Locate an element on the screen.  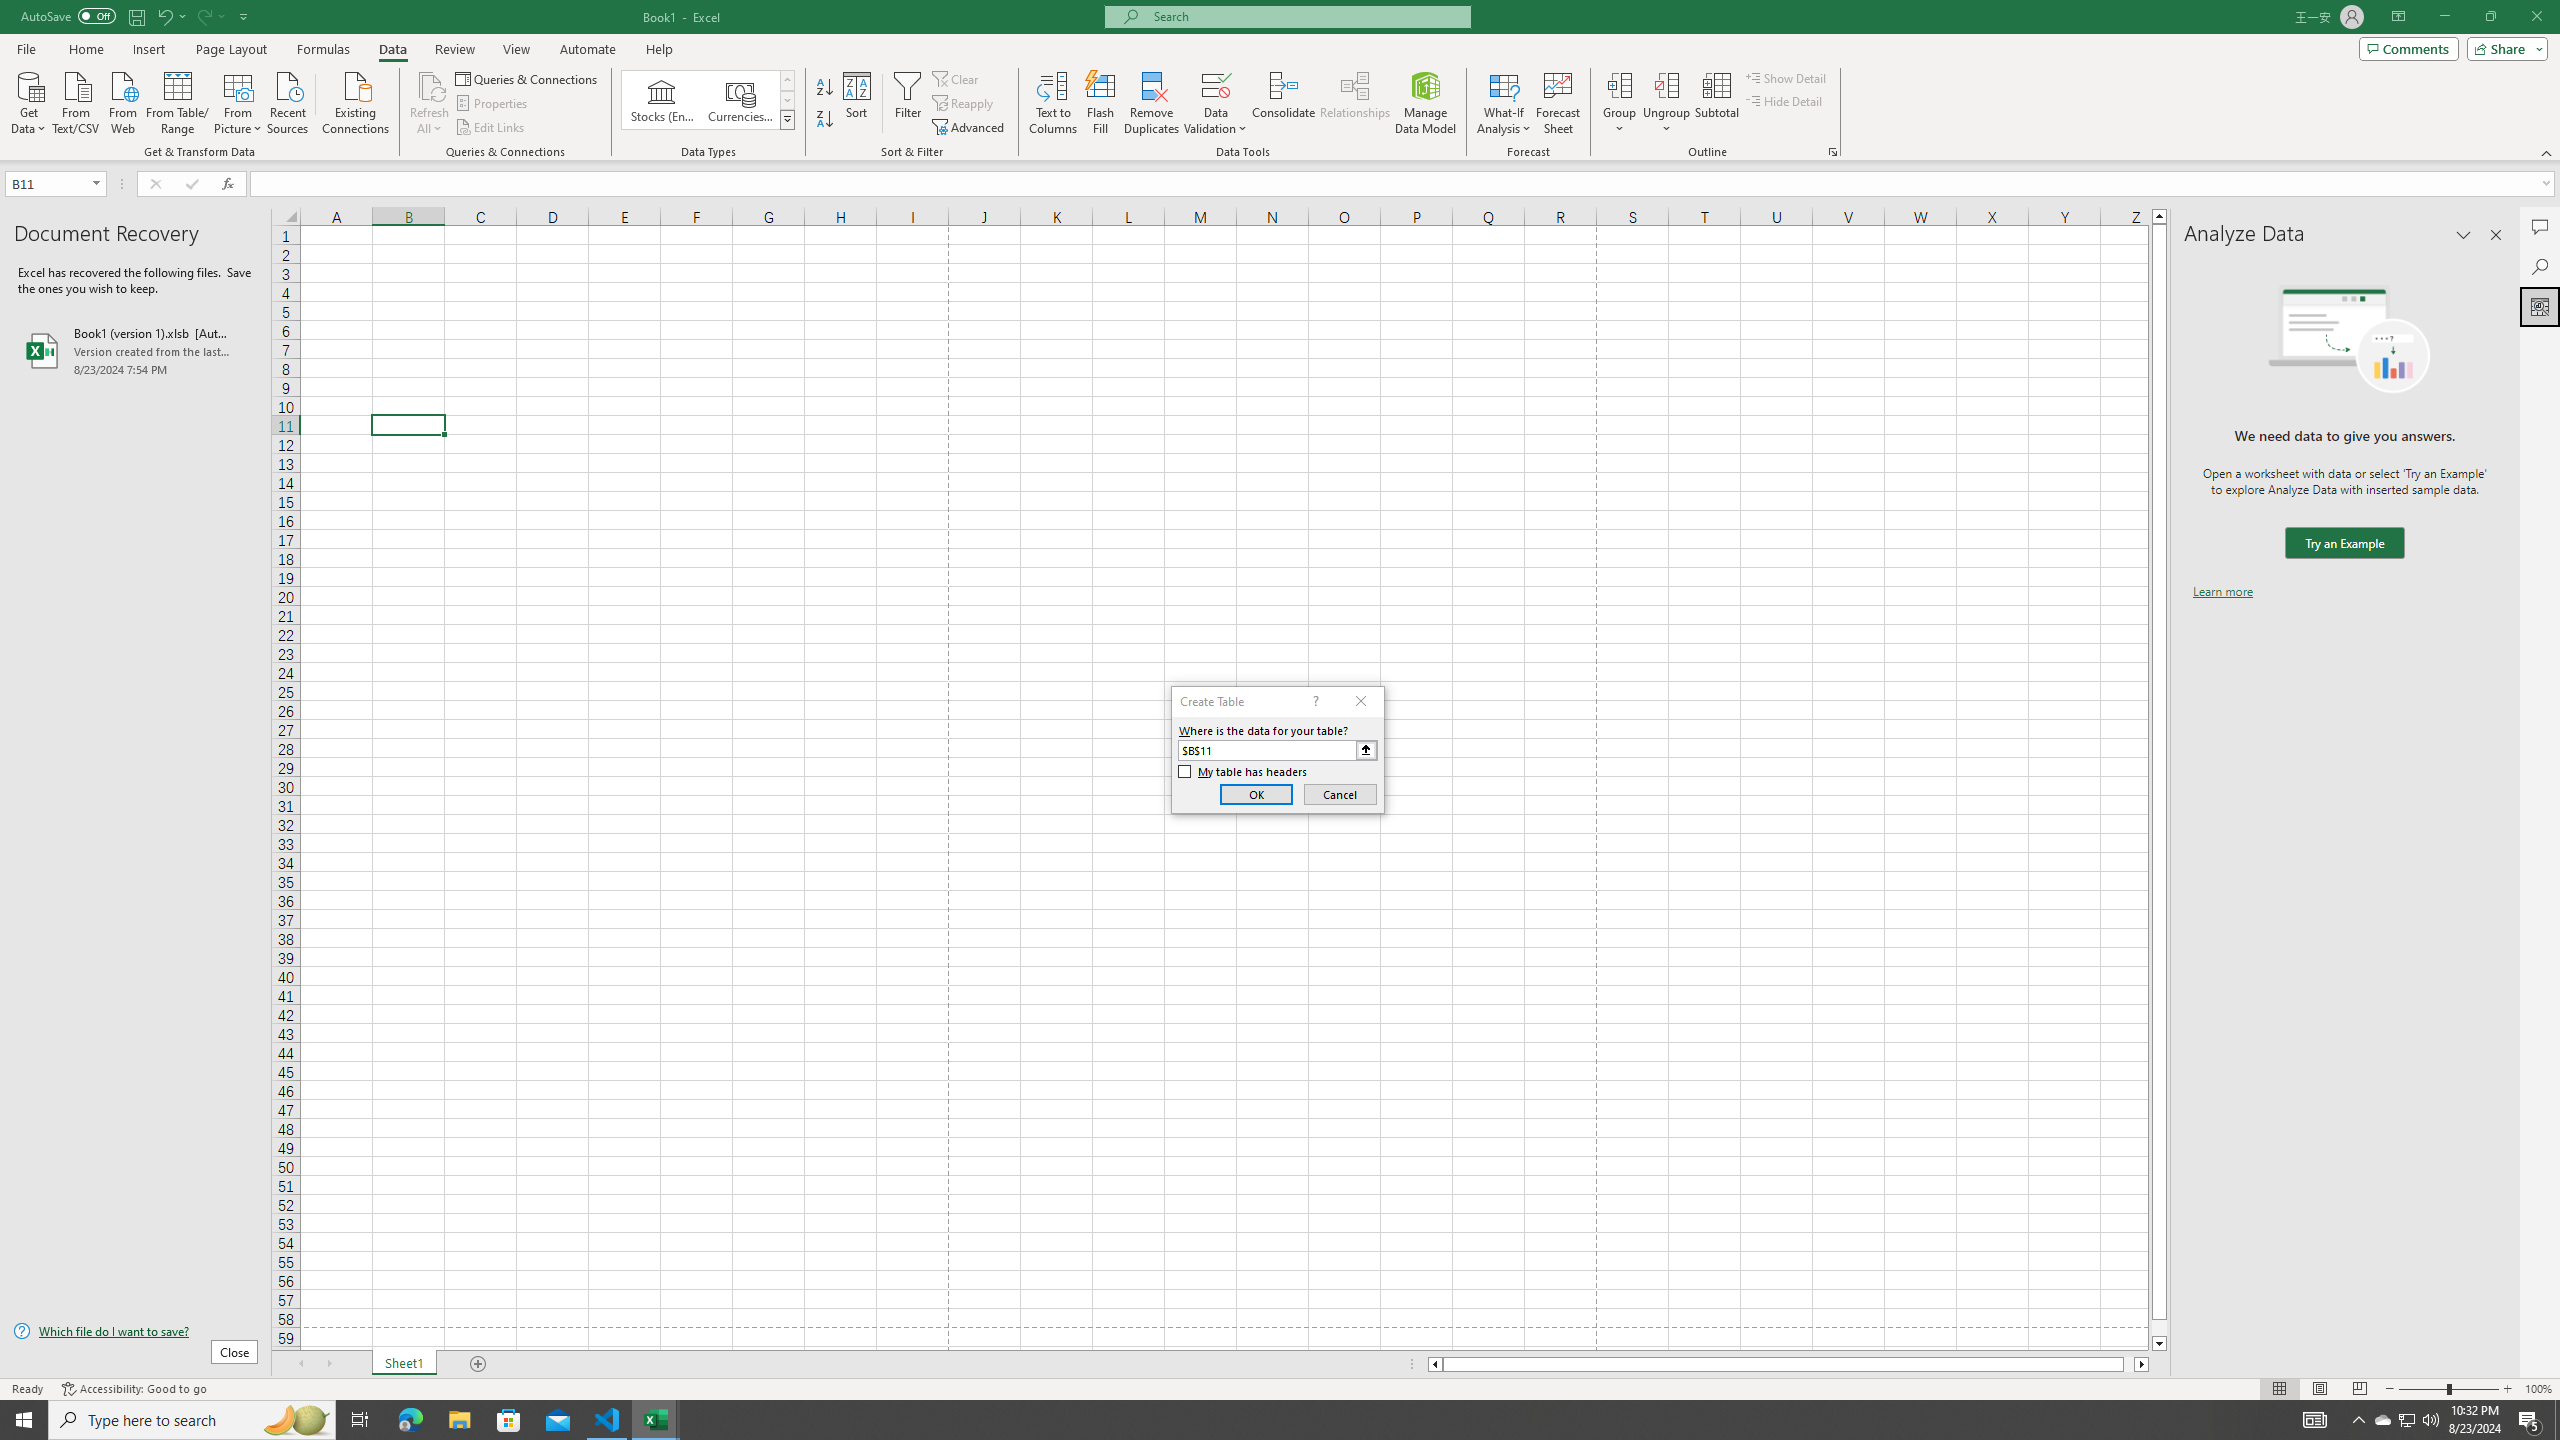
Consolidate... is located at coordinates (1284, 103).